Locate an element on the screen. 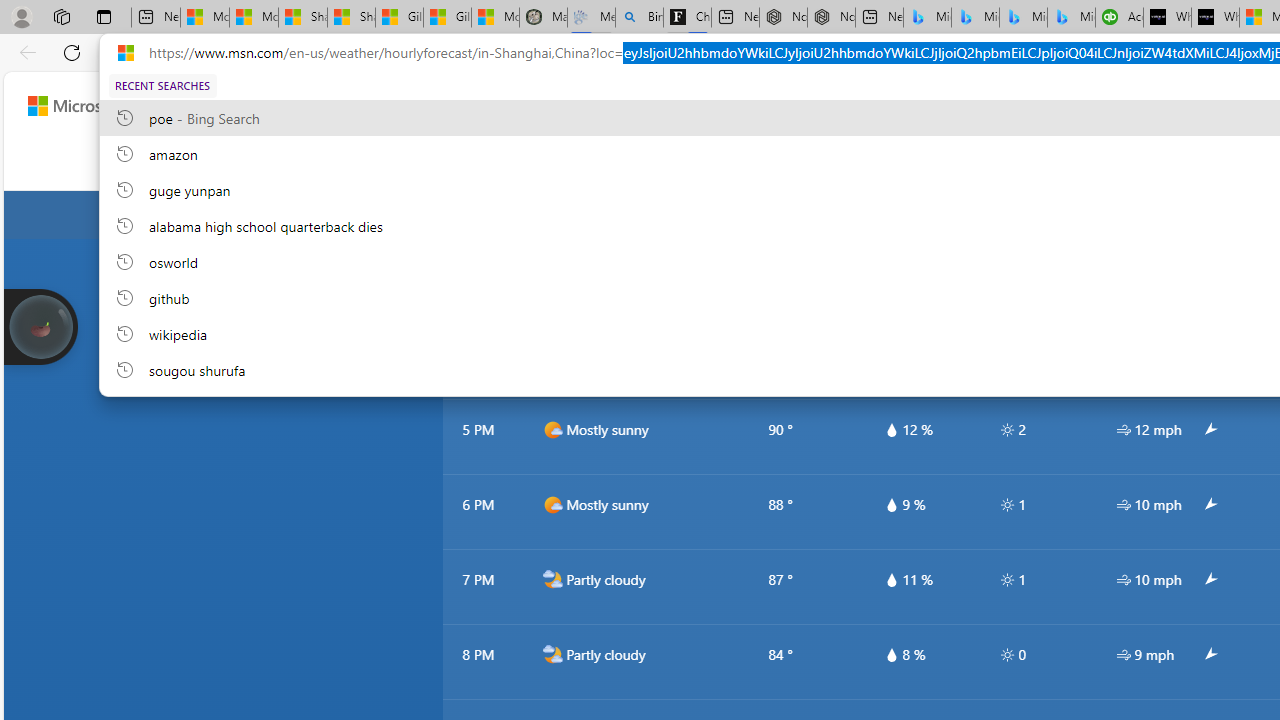  n0000 is located at coordinates (1096, 215).